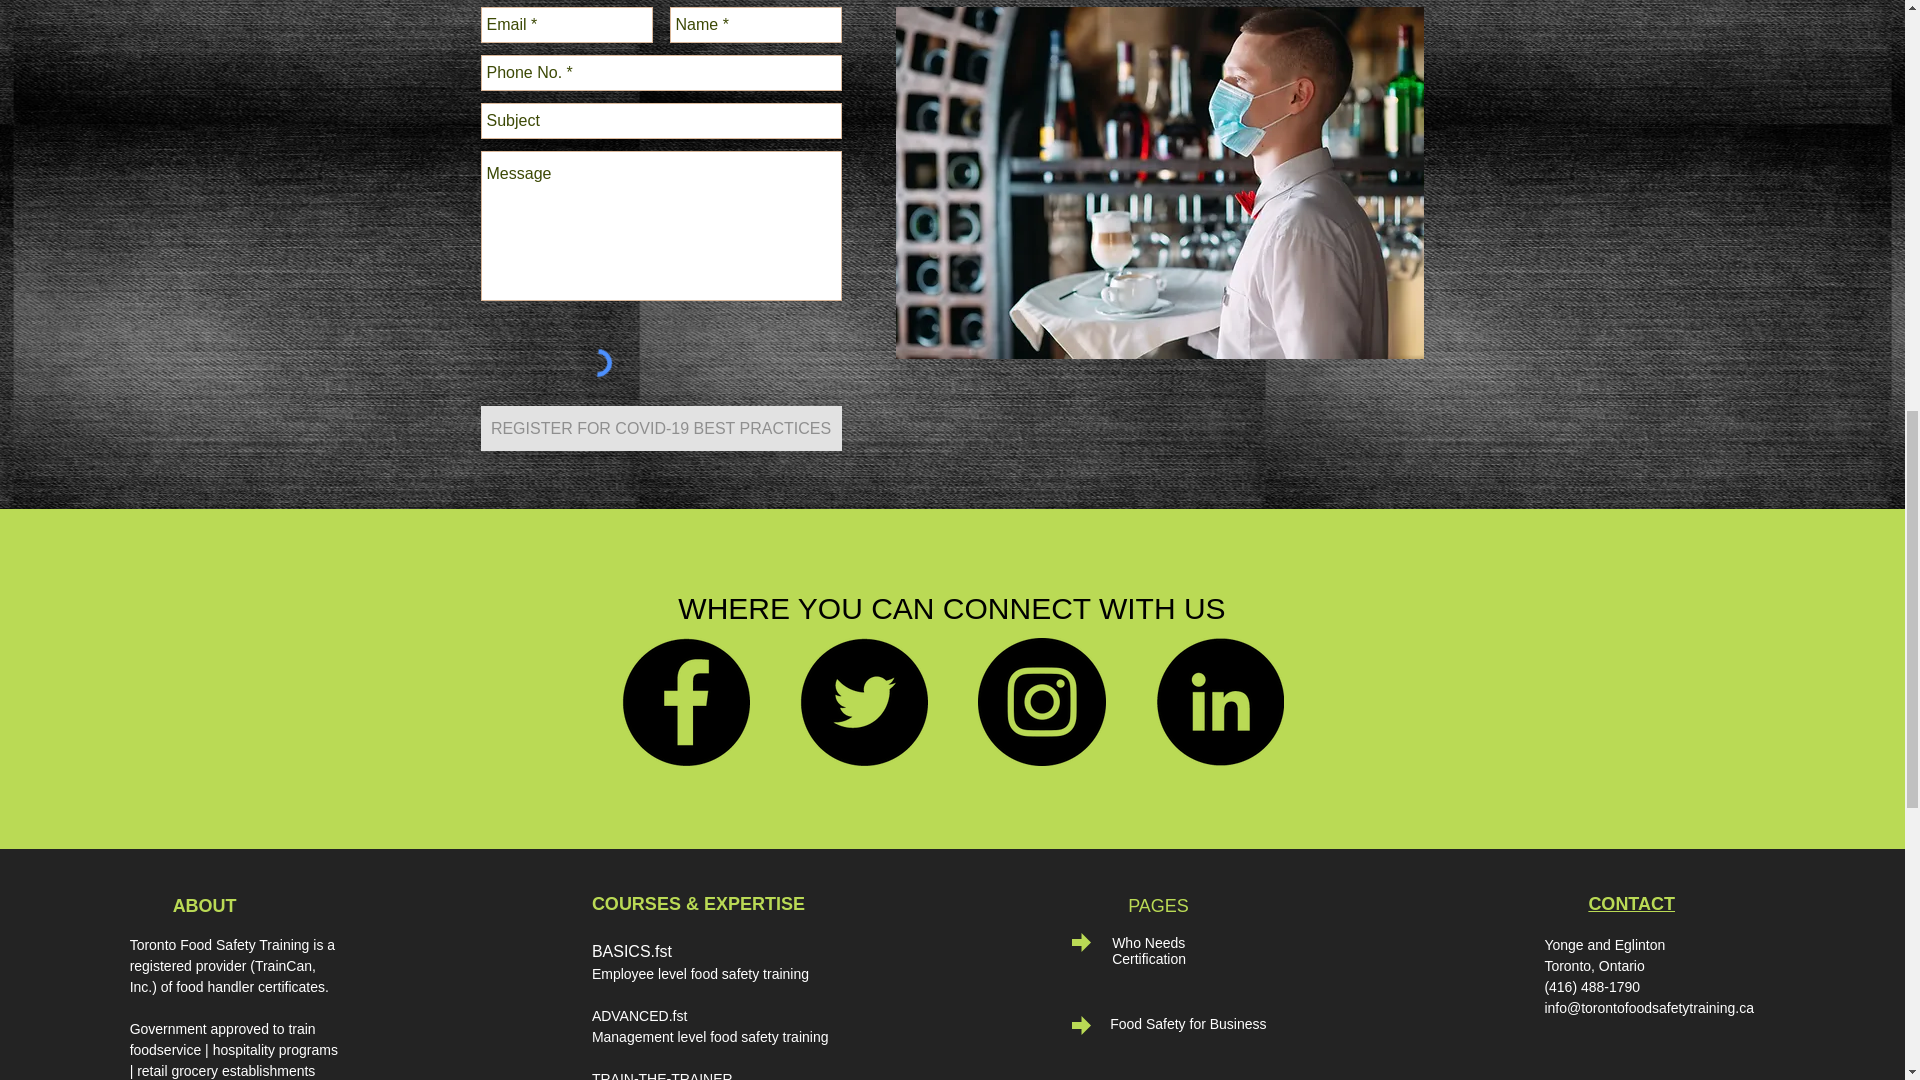 The image size is (1920, 1080). What do you see at coordinates (1148, 950) in the screenshot?
I see `Who Needs Certification` at bounding box center [1148, 950].